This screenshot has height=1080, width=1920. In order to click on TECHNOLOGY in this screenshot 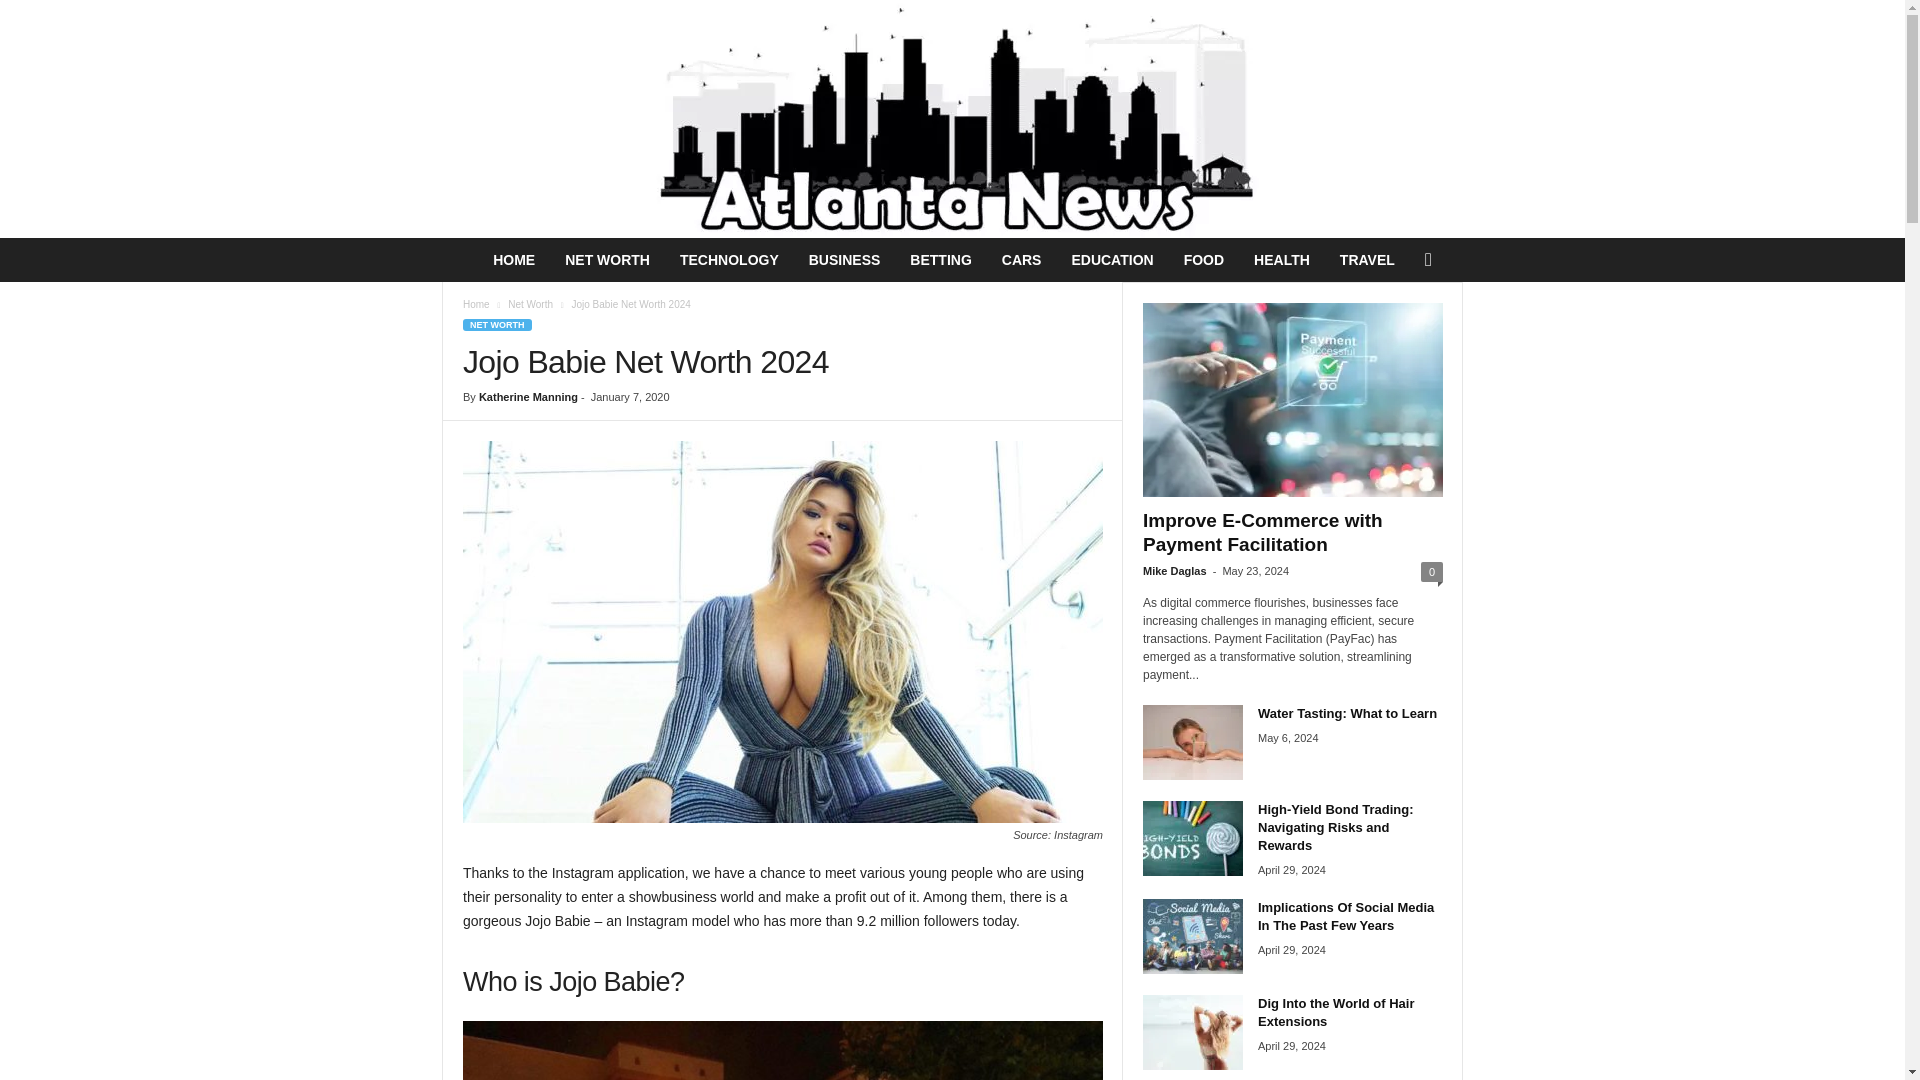, I will do `click(729, 259)`.